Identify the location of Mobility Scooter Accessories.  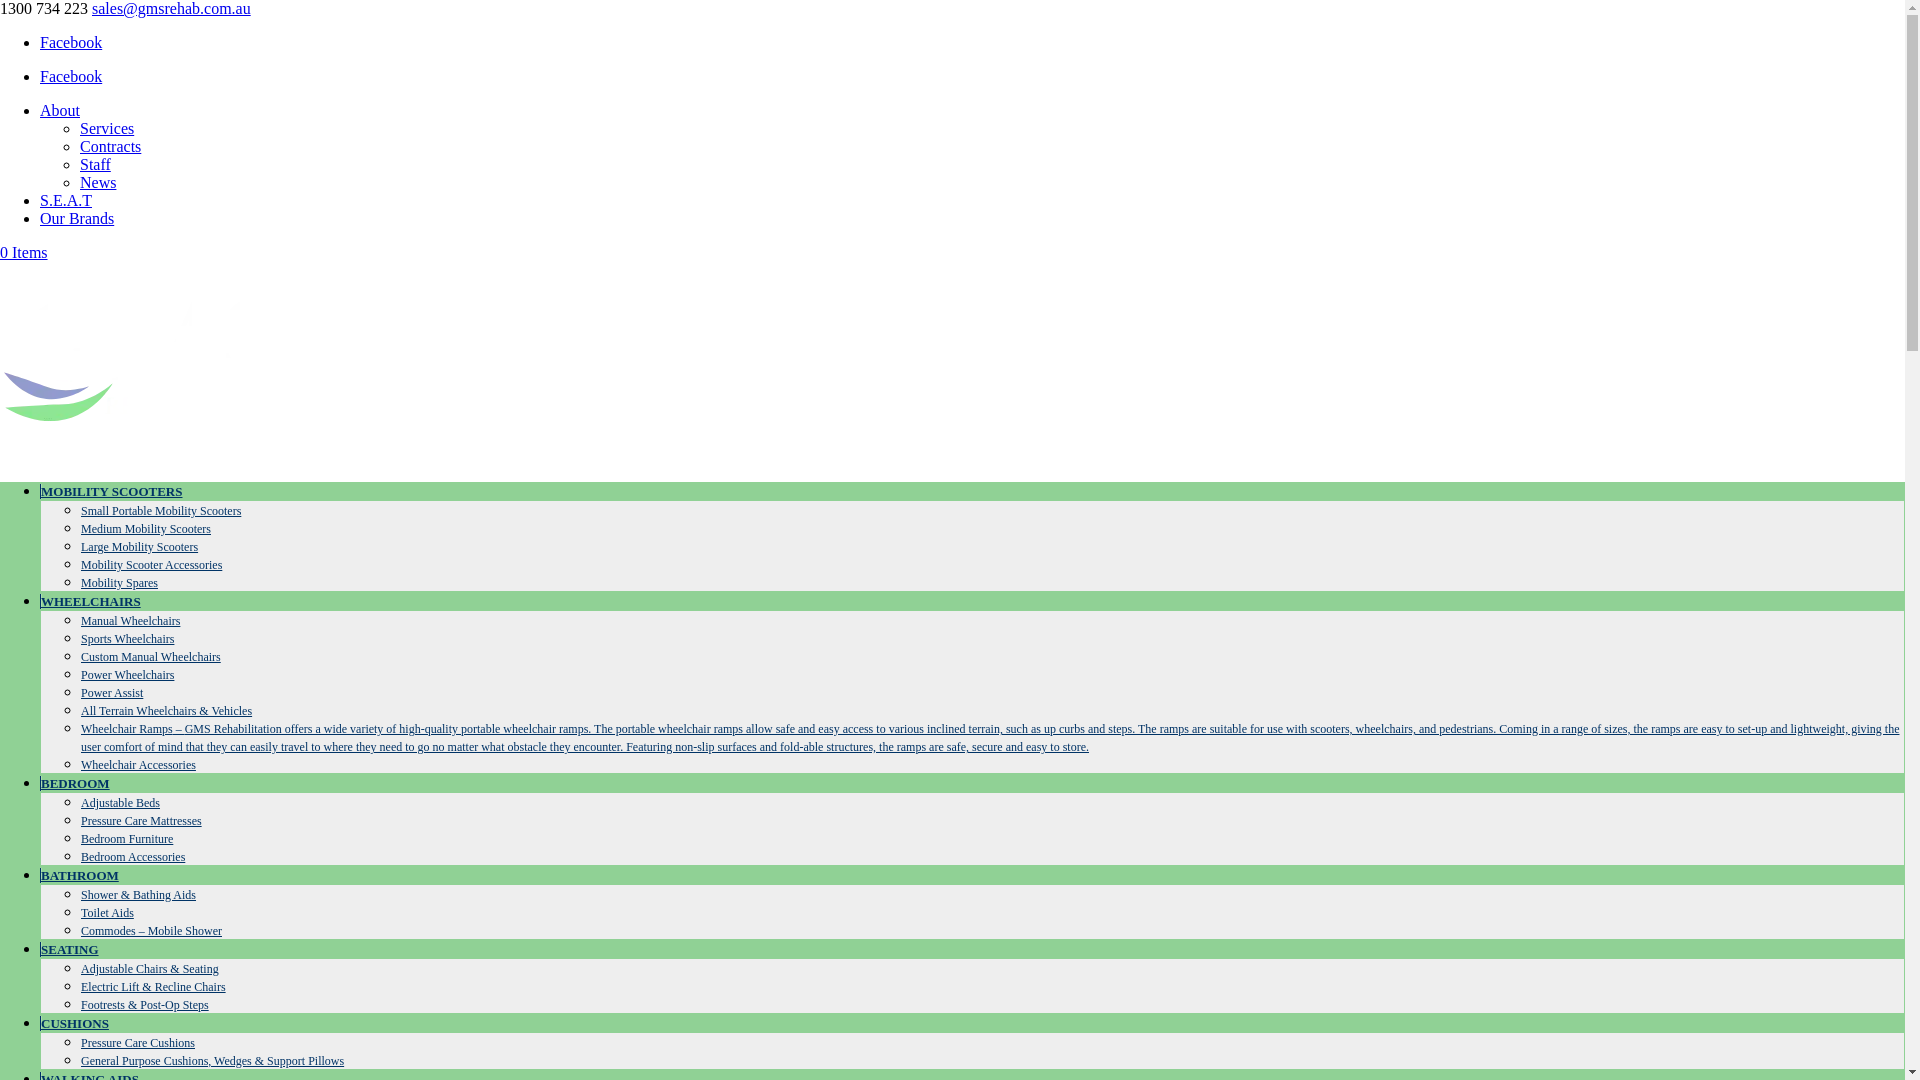
(152, 565).